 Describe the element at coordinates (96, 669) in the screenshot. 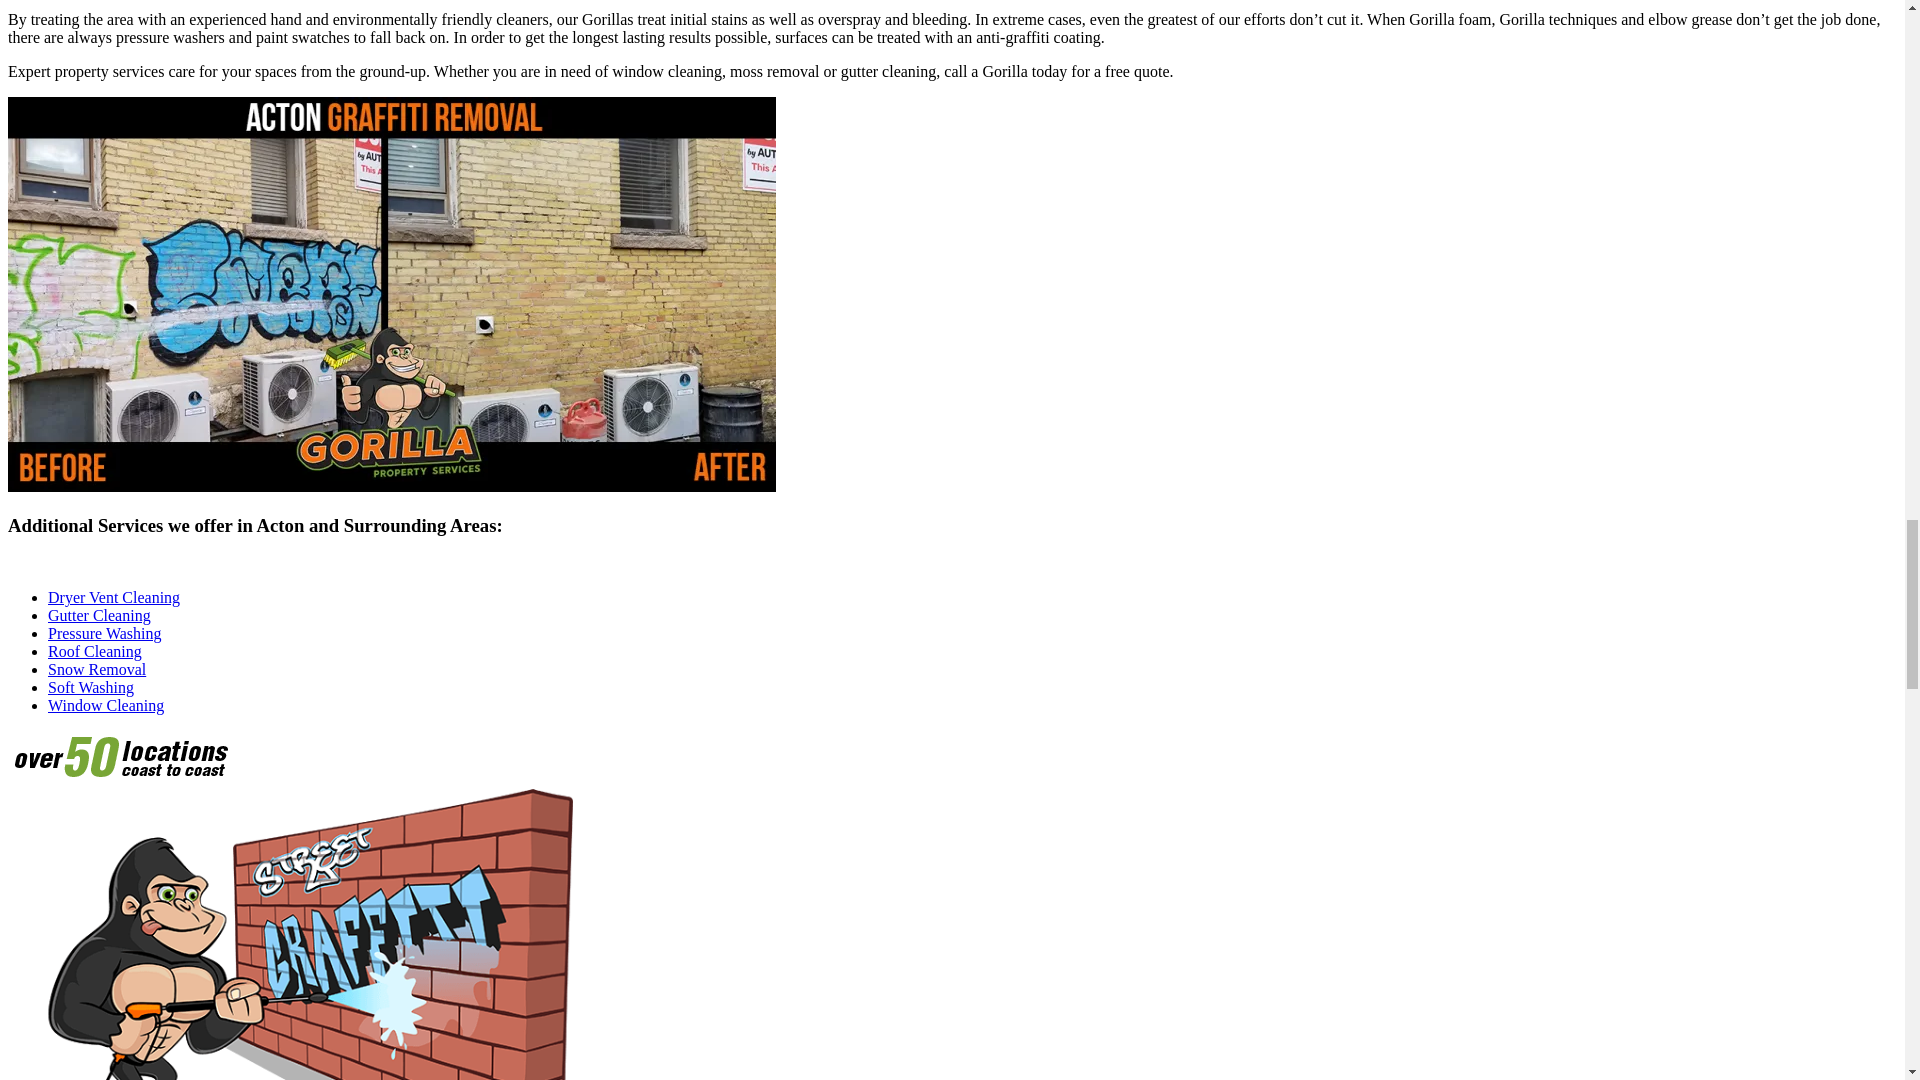

I see `Acton Snow Removal` at that location.